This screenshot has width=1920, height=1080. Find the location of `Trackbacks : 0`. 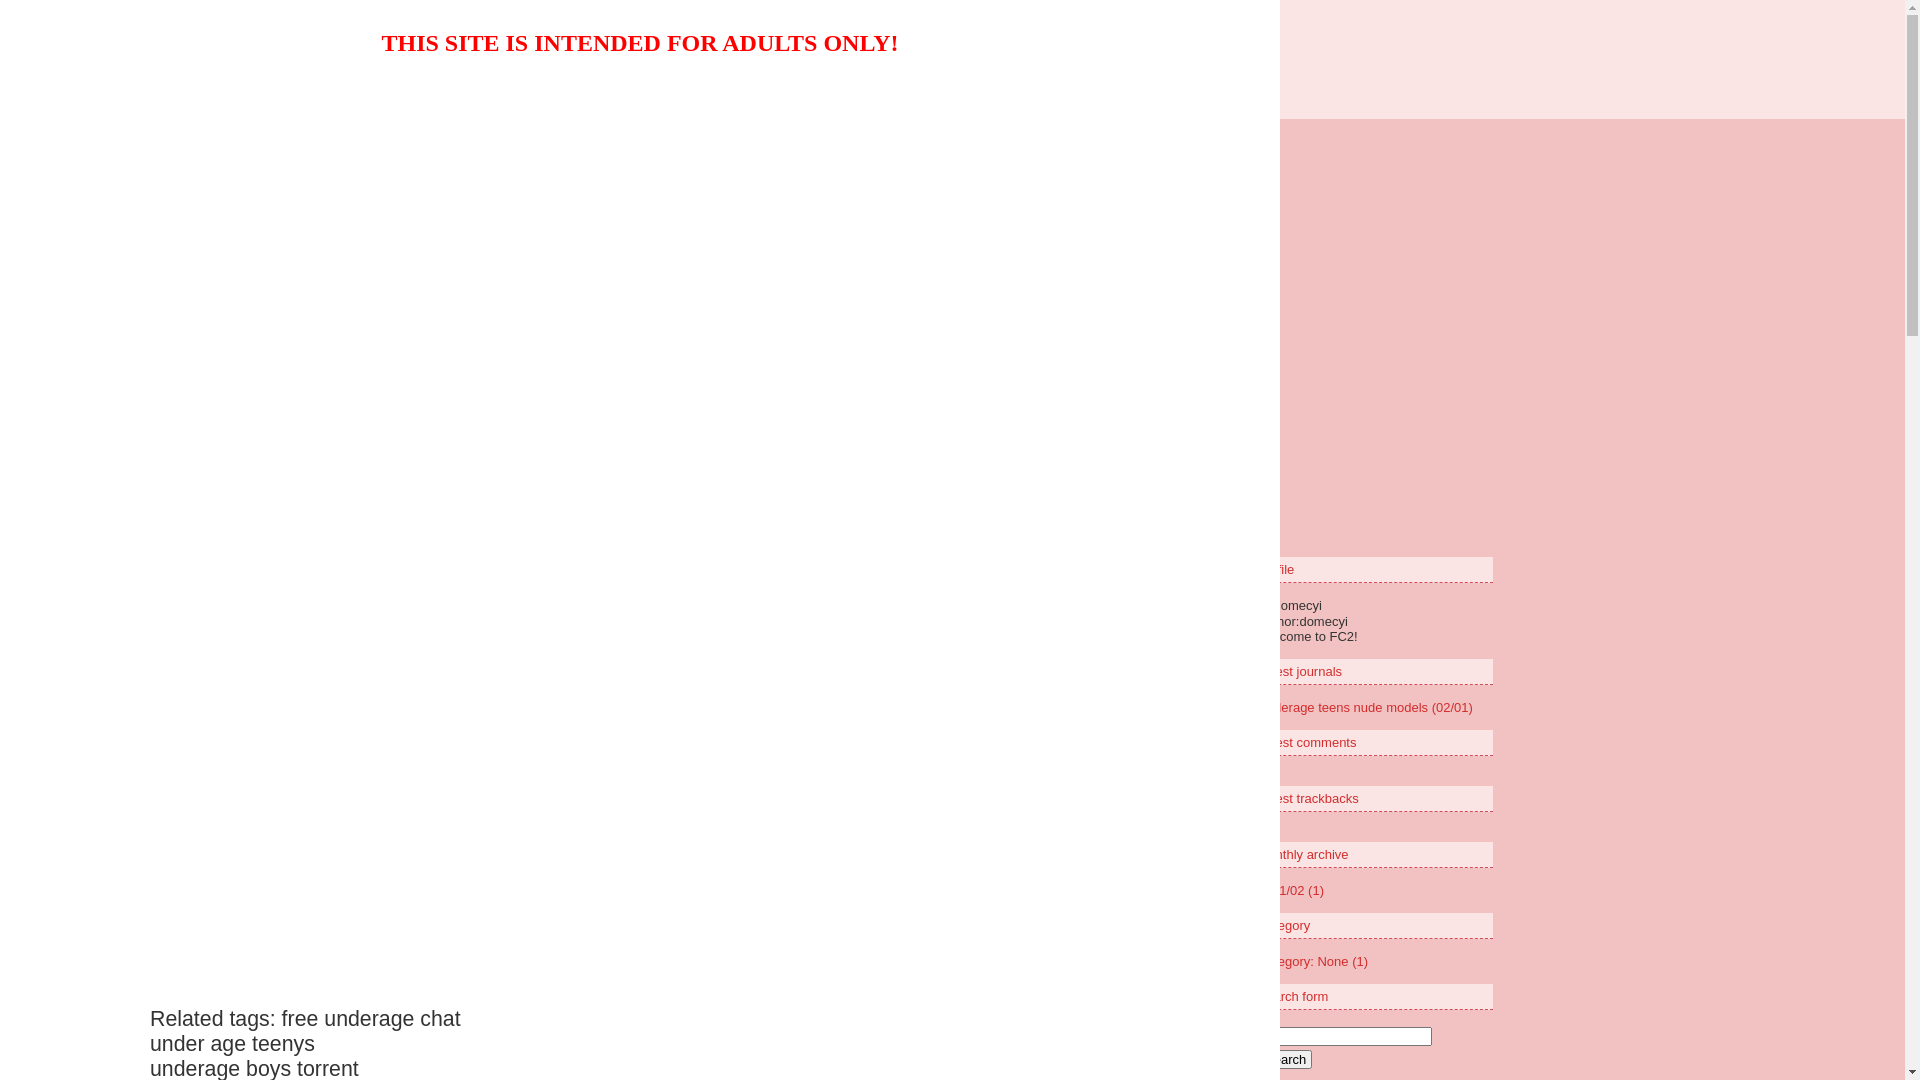

Trackbacks : 0 is located at coordinates (1105, 256).